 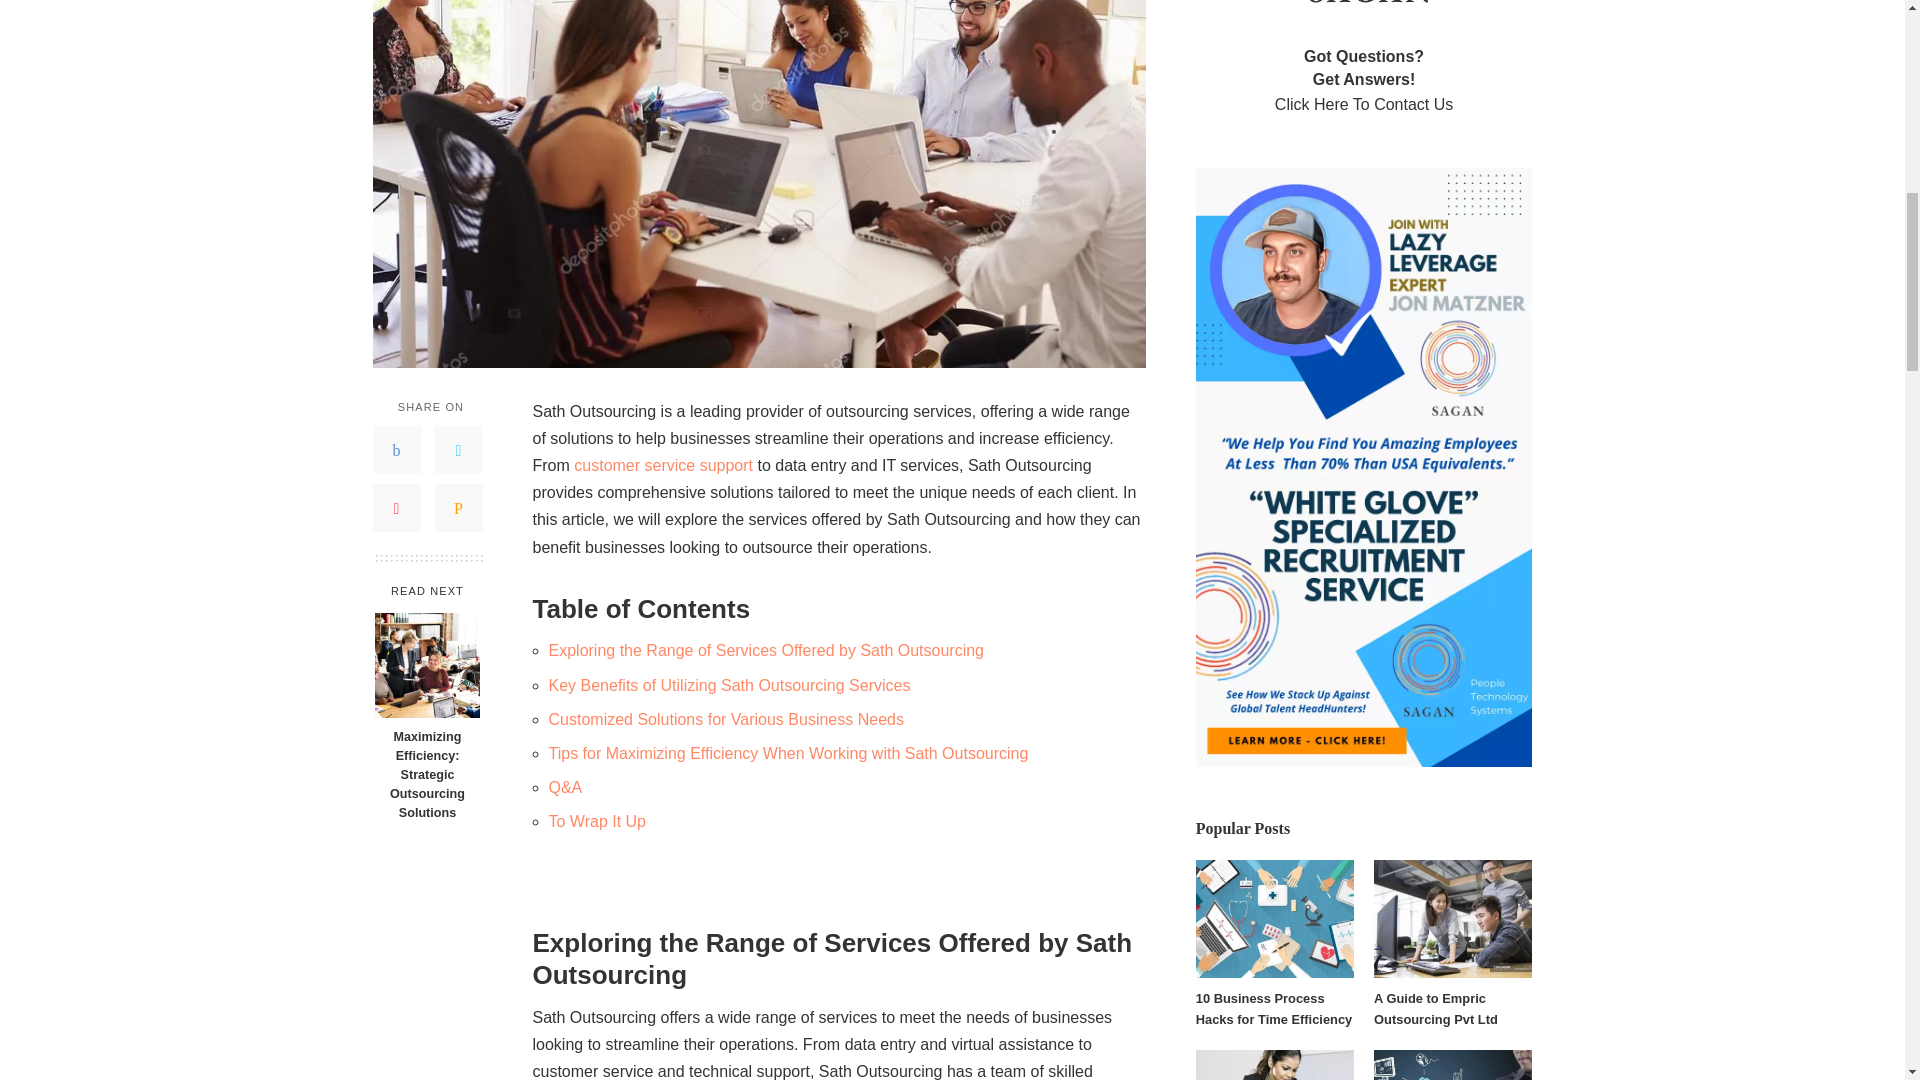 I want to click on Twitter, so click(x=457, y=450).